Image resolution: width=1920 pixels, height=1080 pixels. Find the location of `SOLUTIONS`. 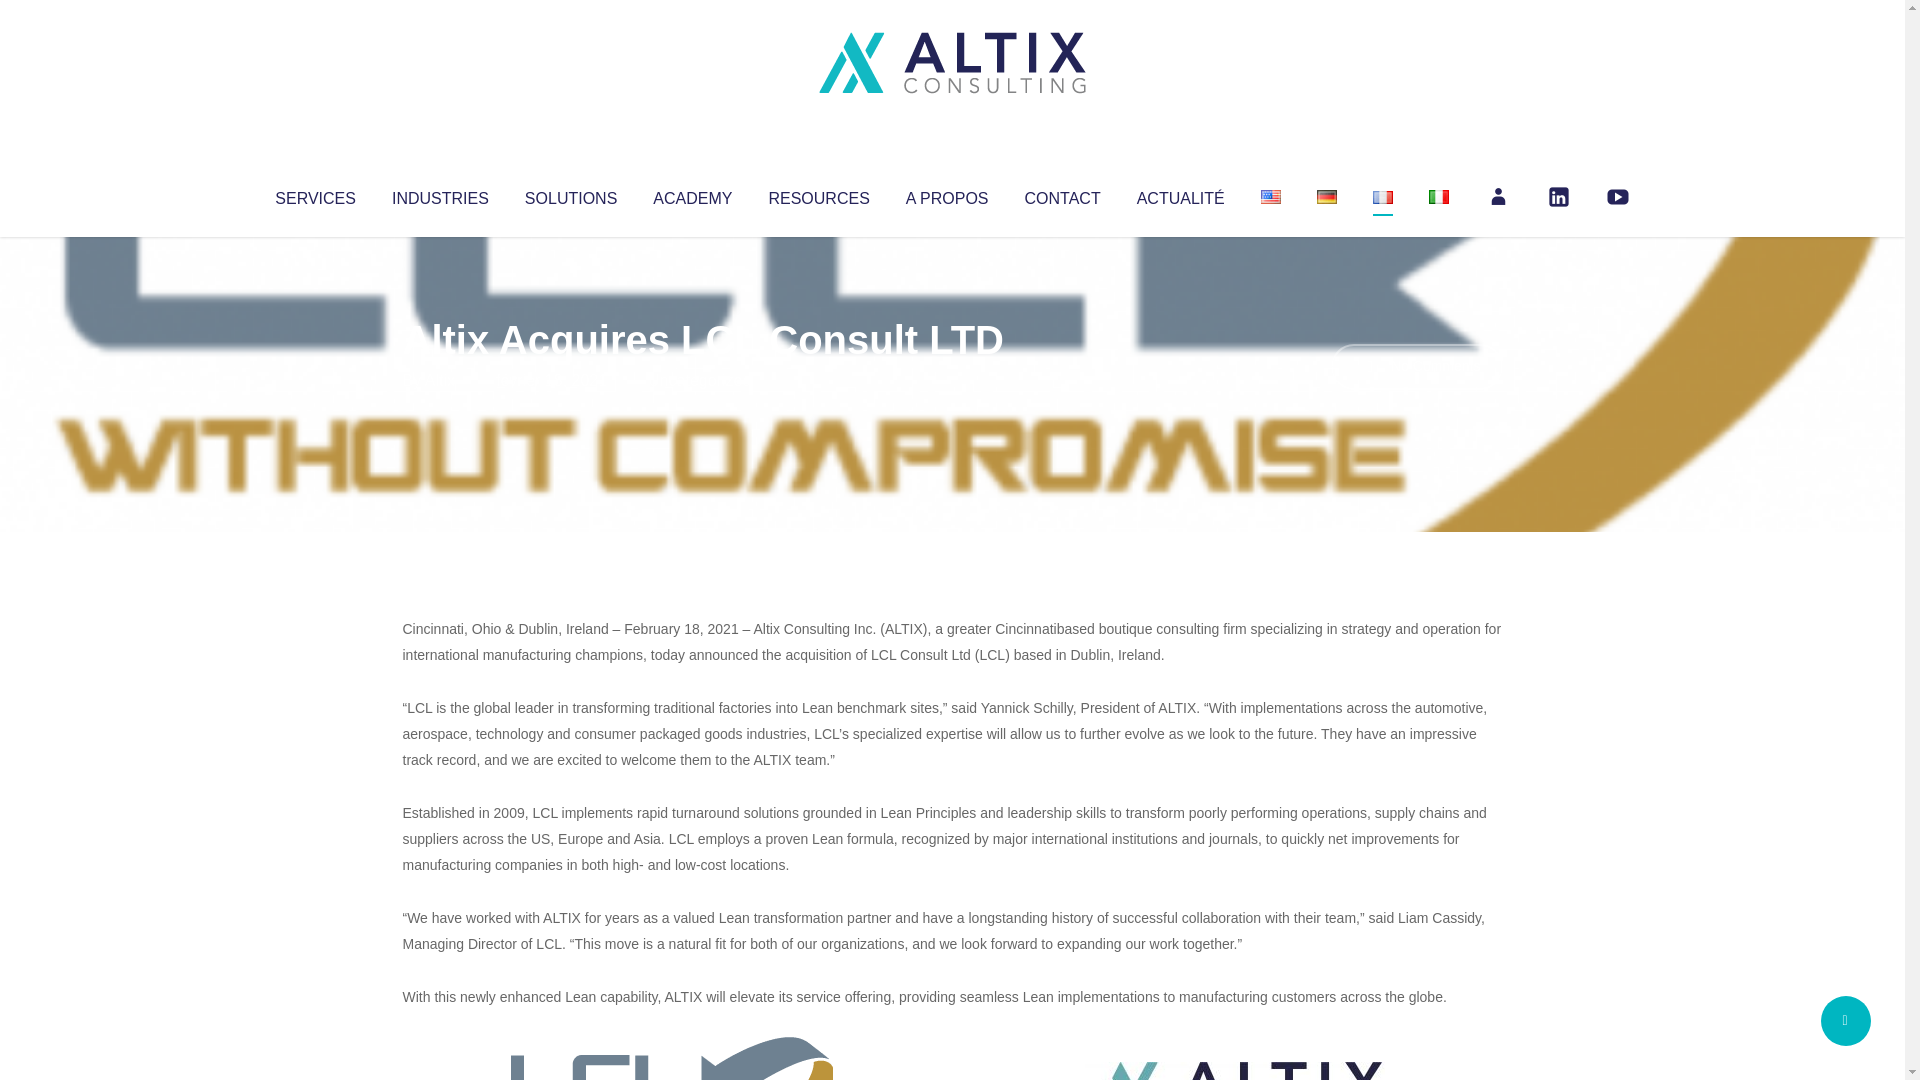

SOLUTIONS is located at coordinates (570, 194).